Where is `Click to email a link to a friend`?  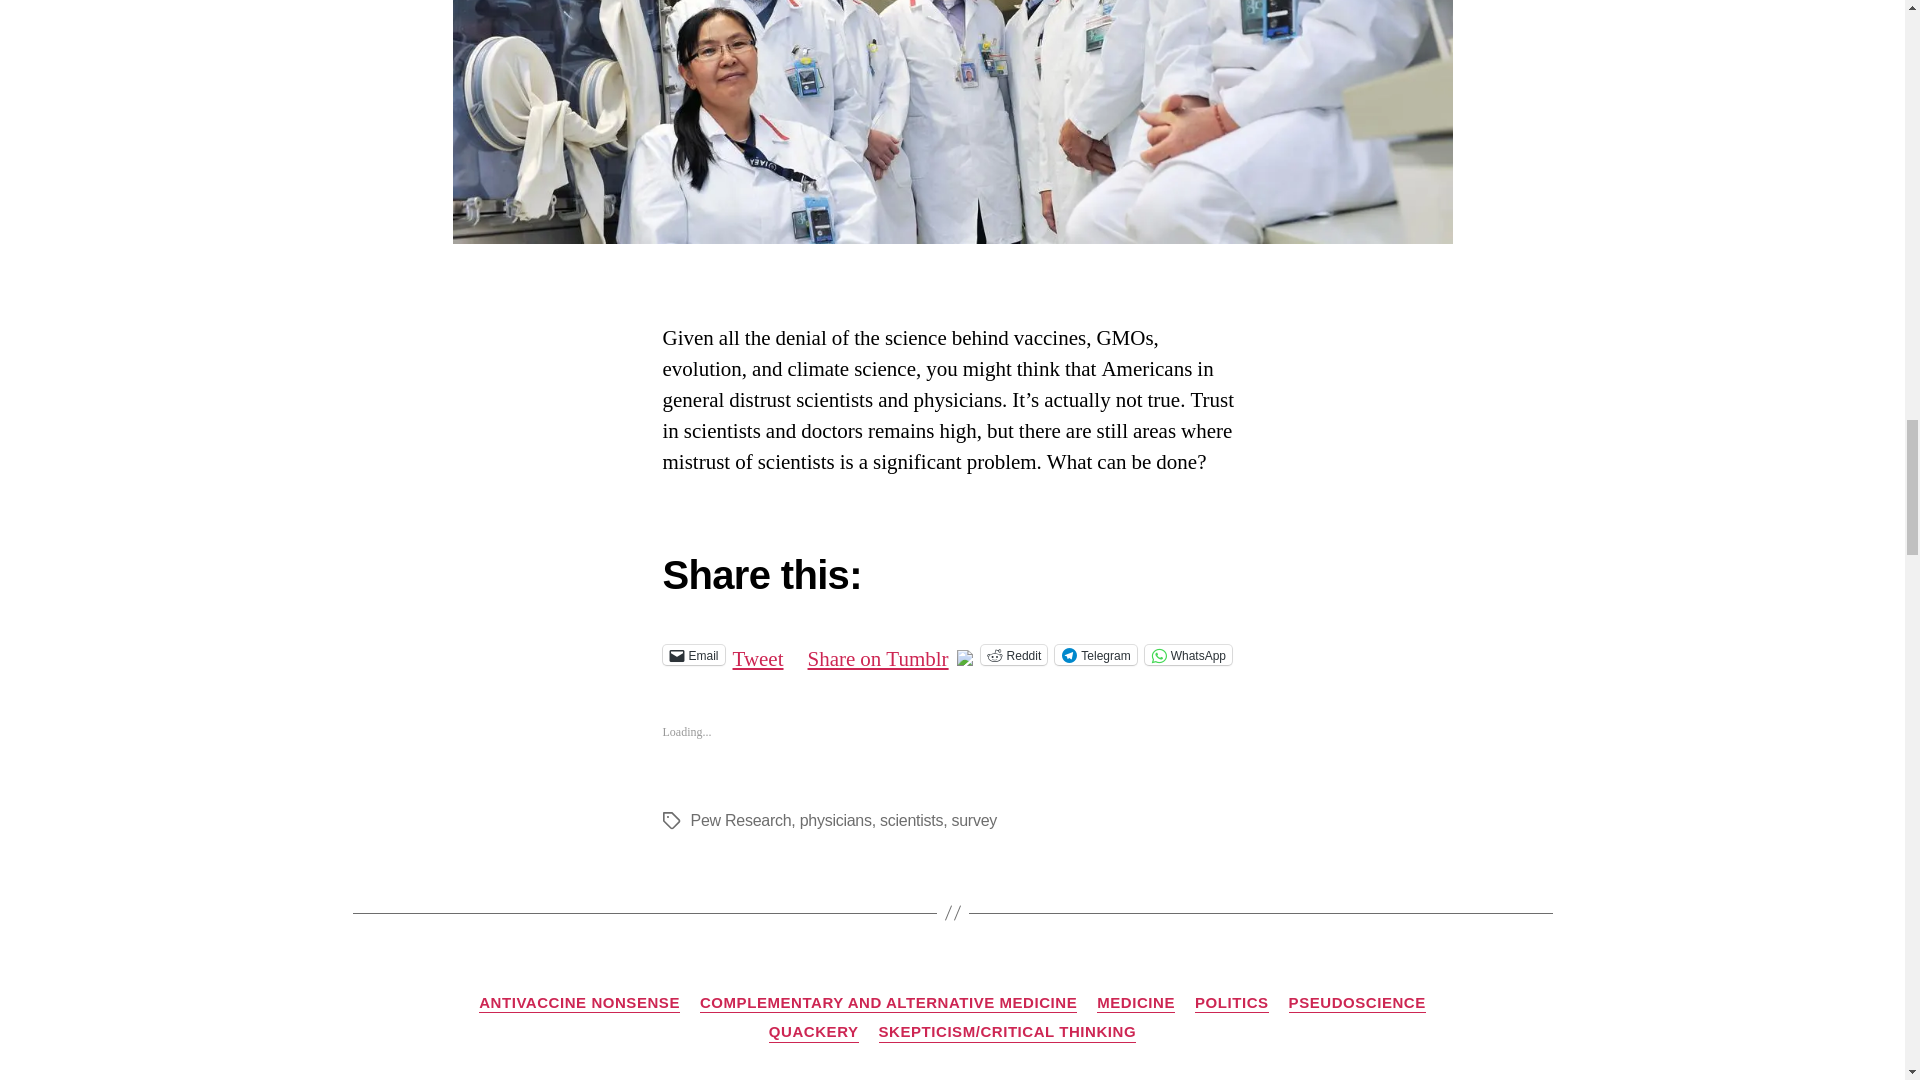 Click to email a link to a friend is located at coordinates (692, 654).